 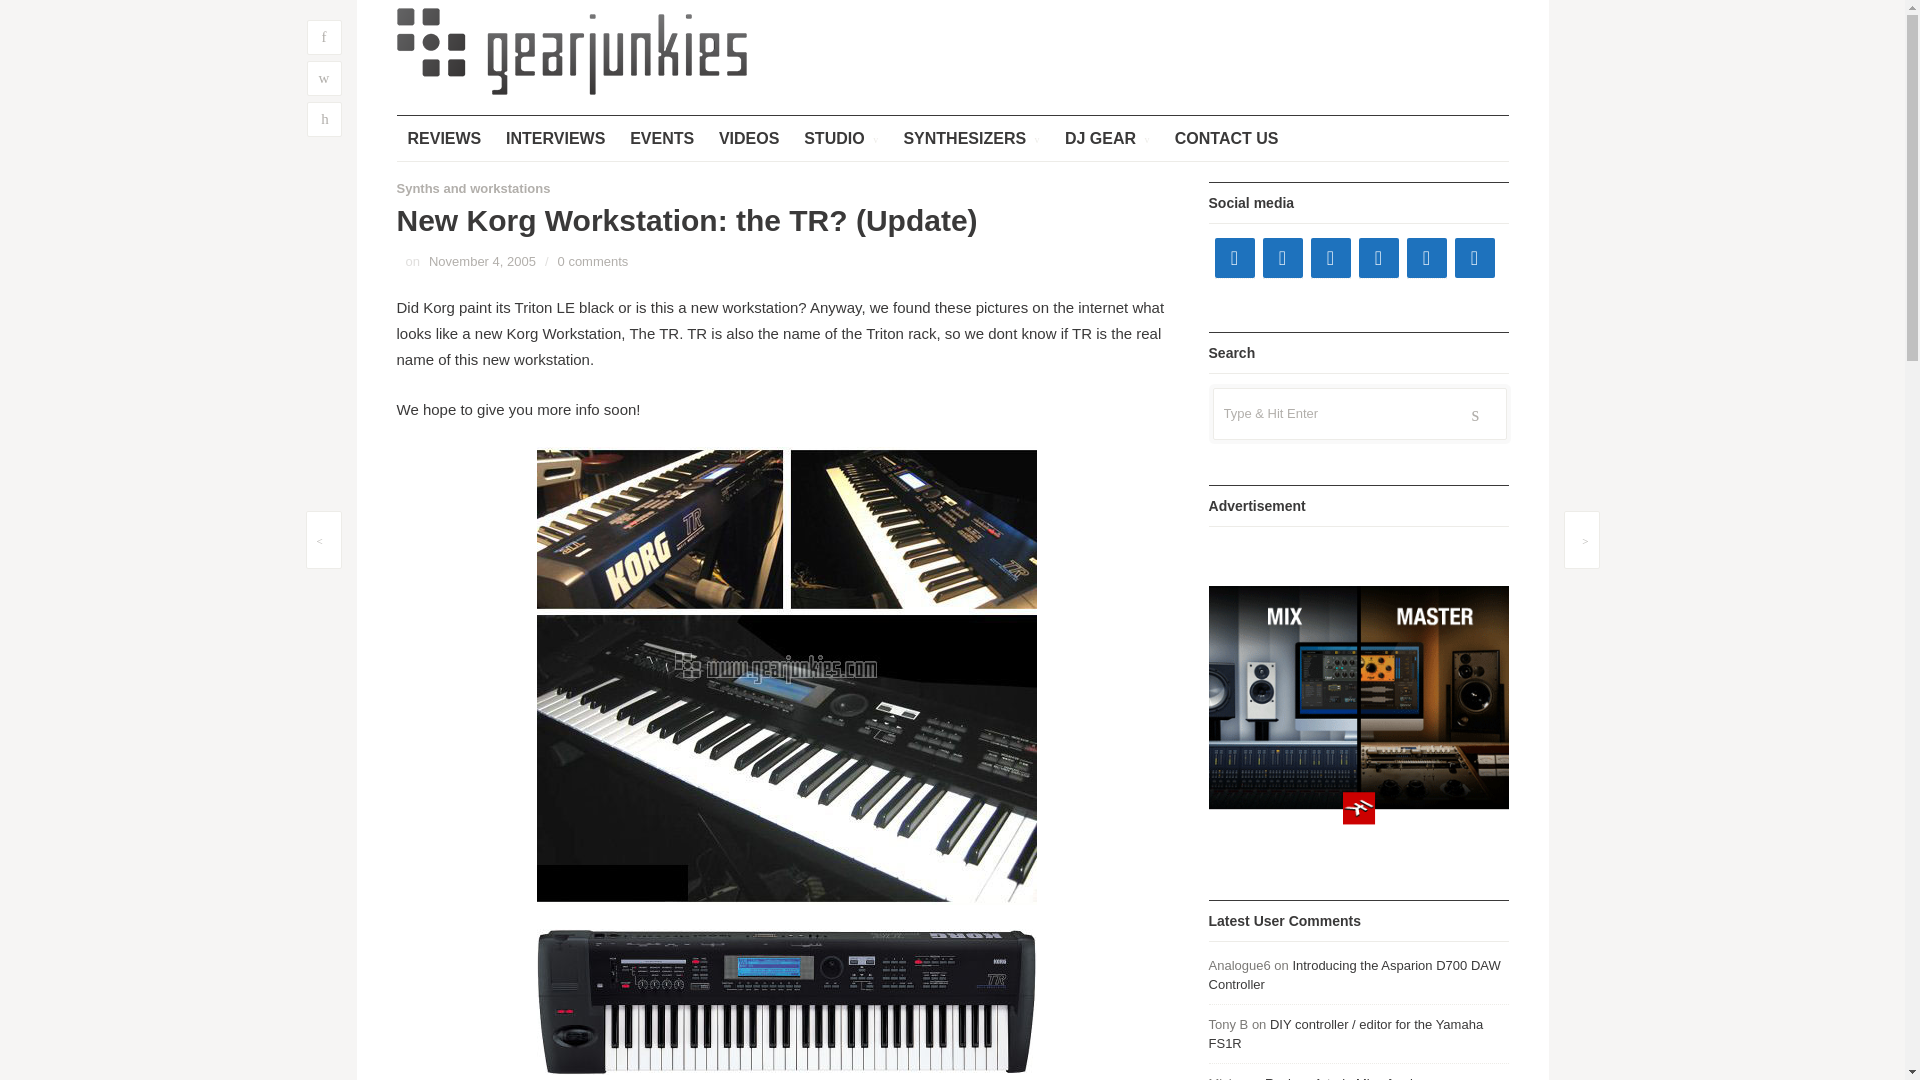 I want to click on f, so click(x=323, y=38).